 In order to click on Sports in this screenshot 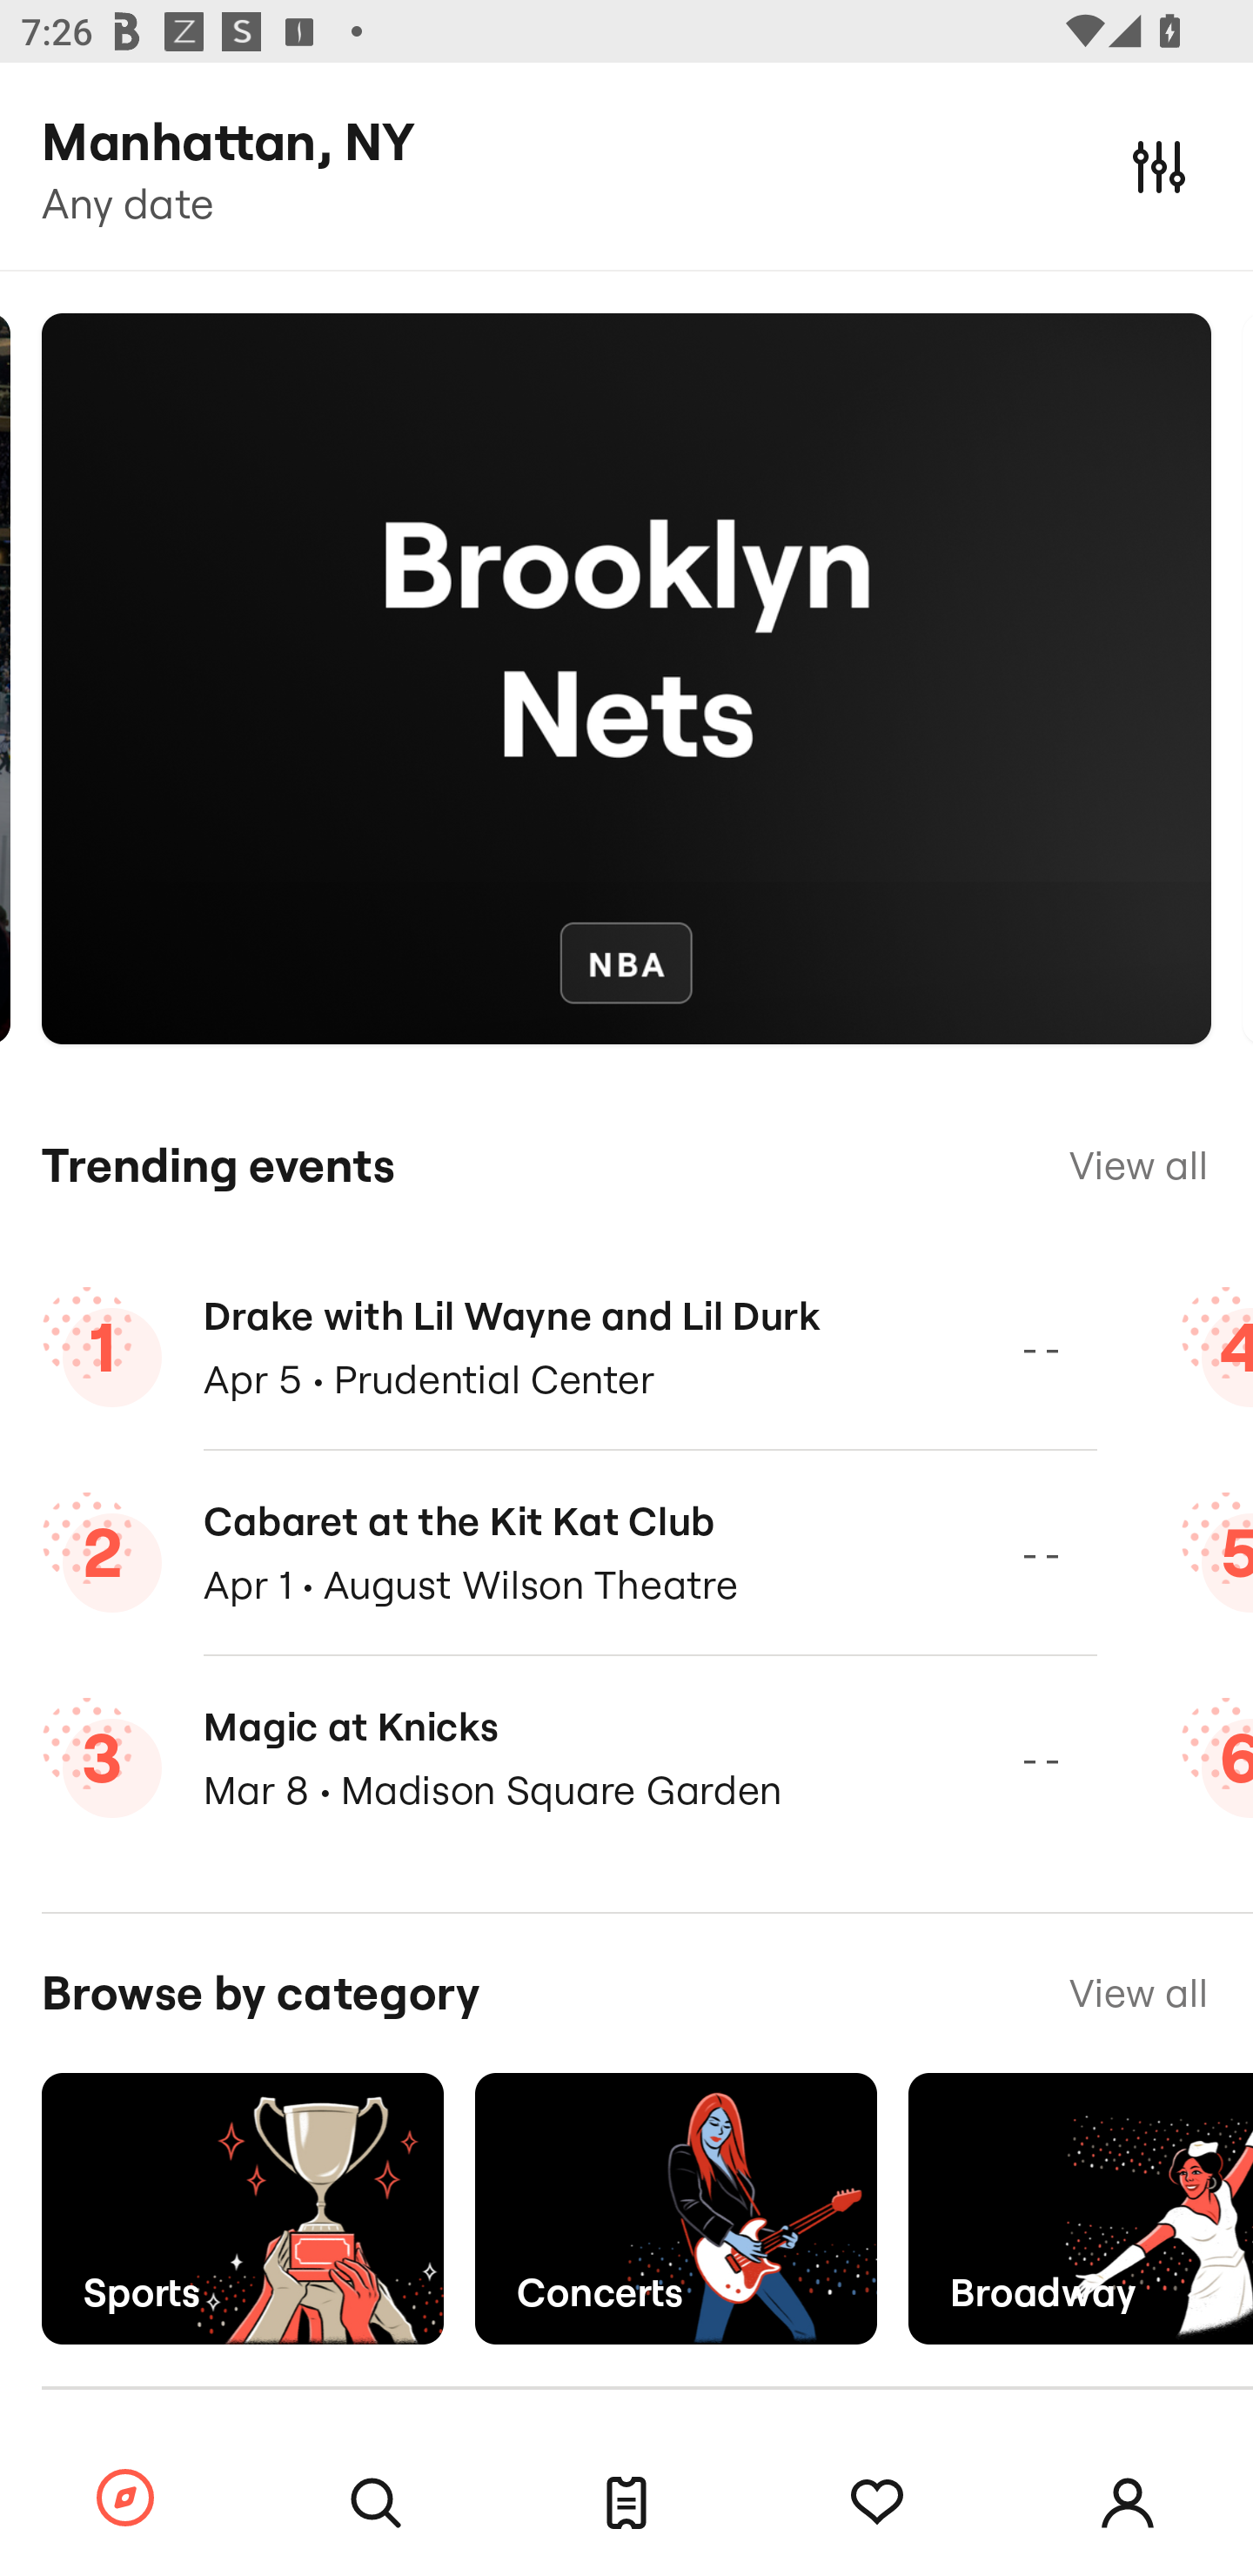, I will do `click(242, 2209)`.